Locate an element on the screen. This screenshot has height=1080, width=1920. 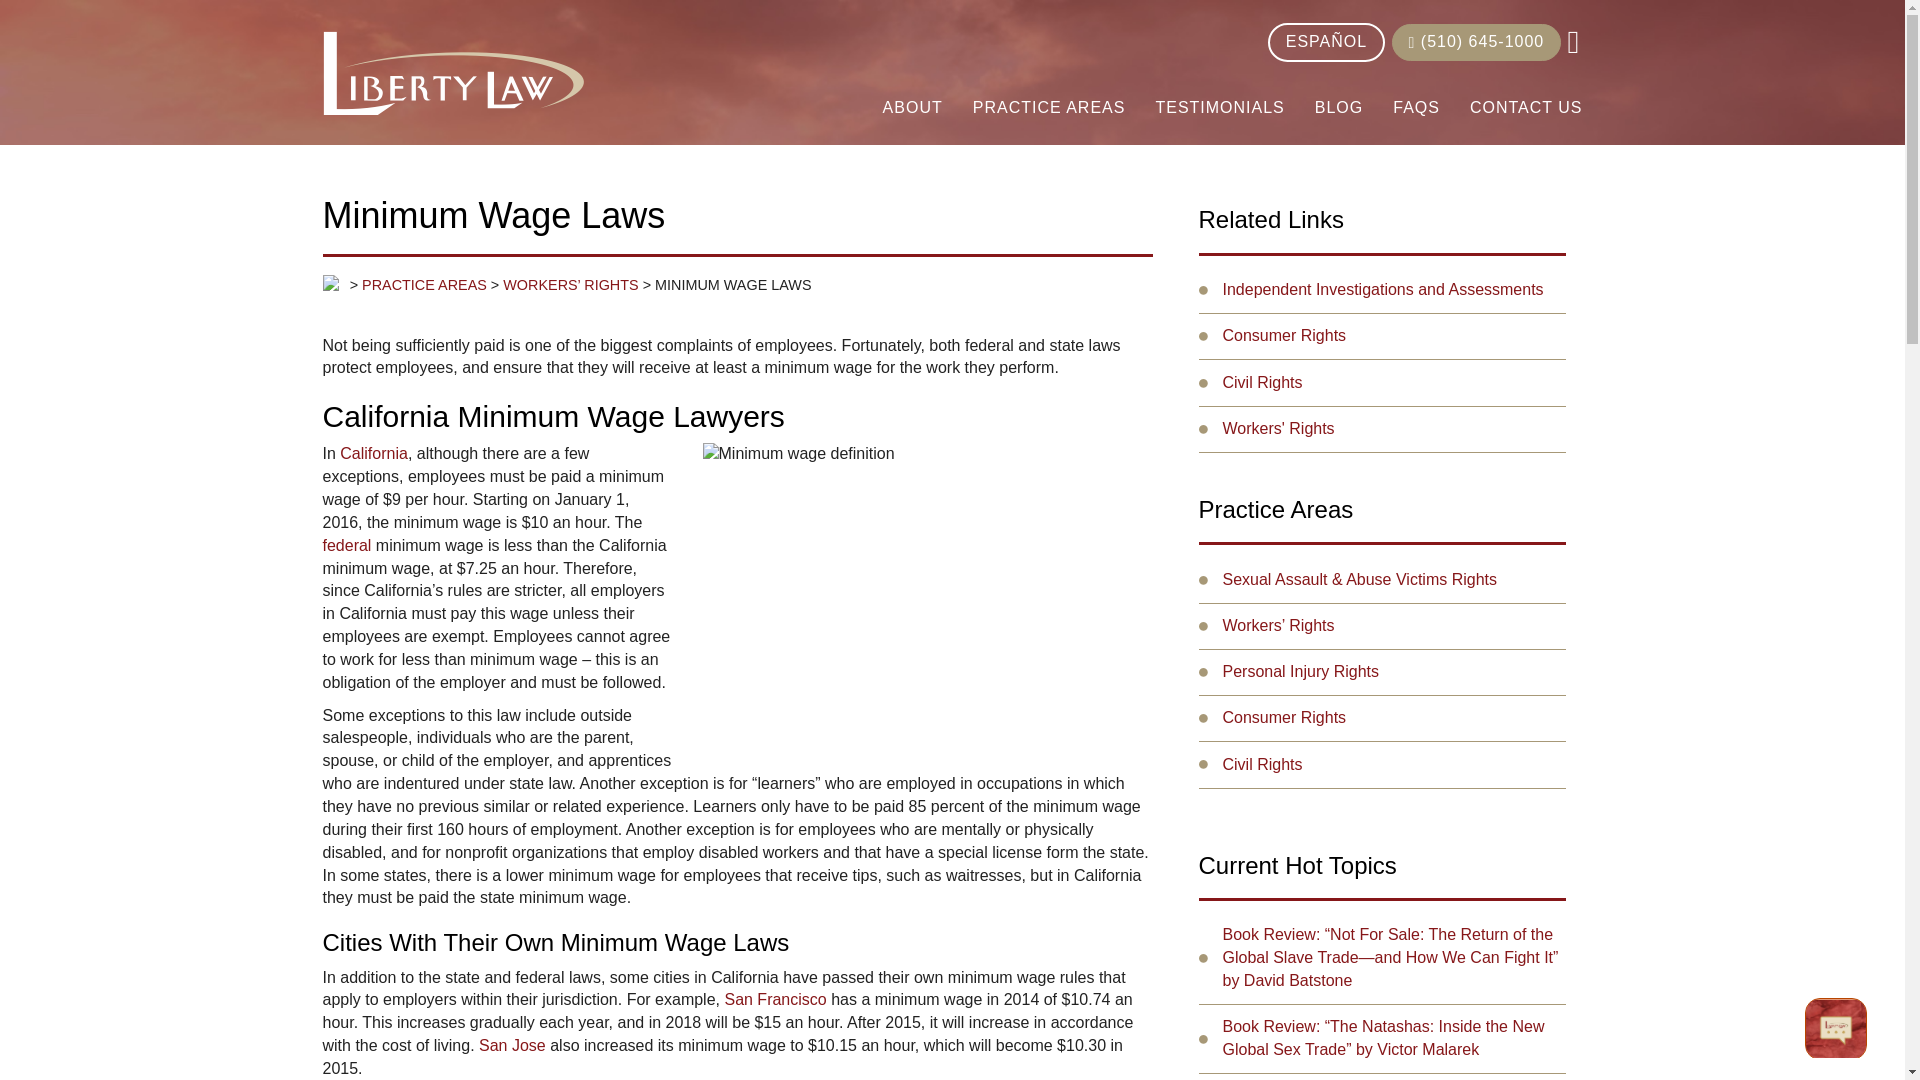
CONTACT US is located at coordinates (1518, 108).